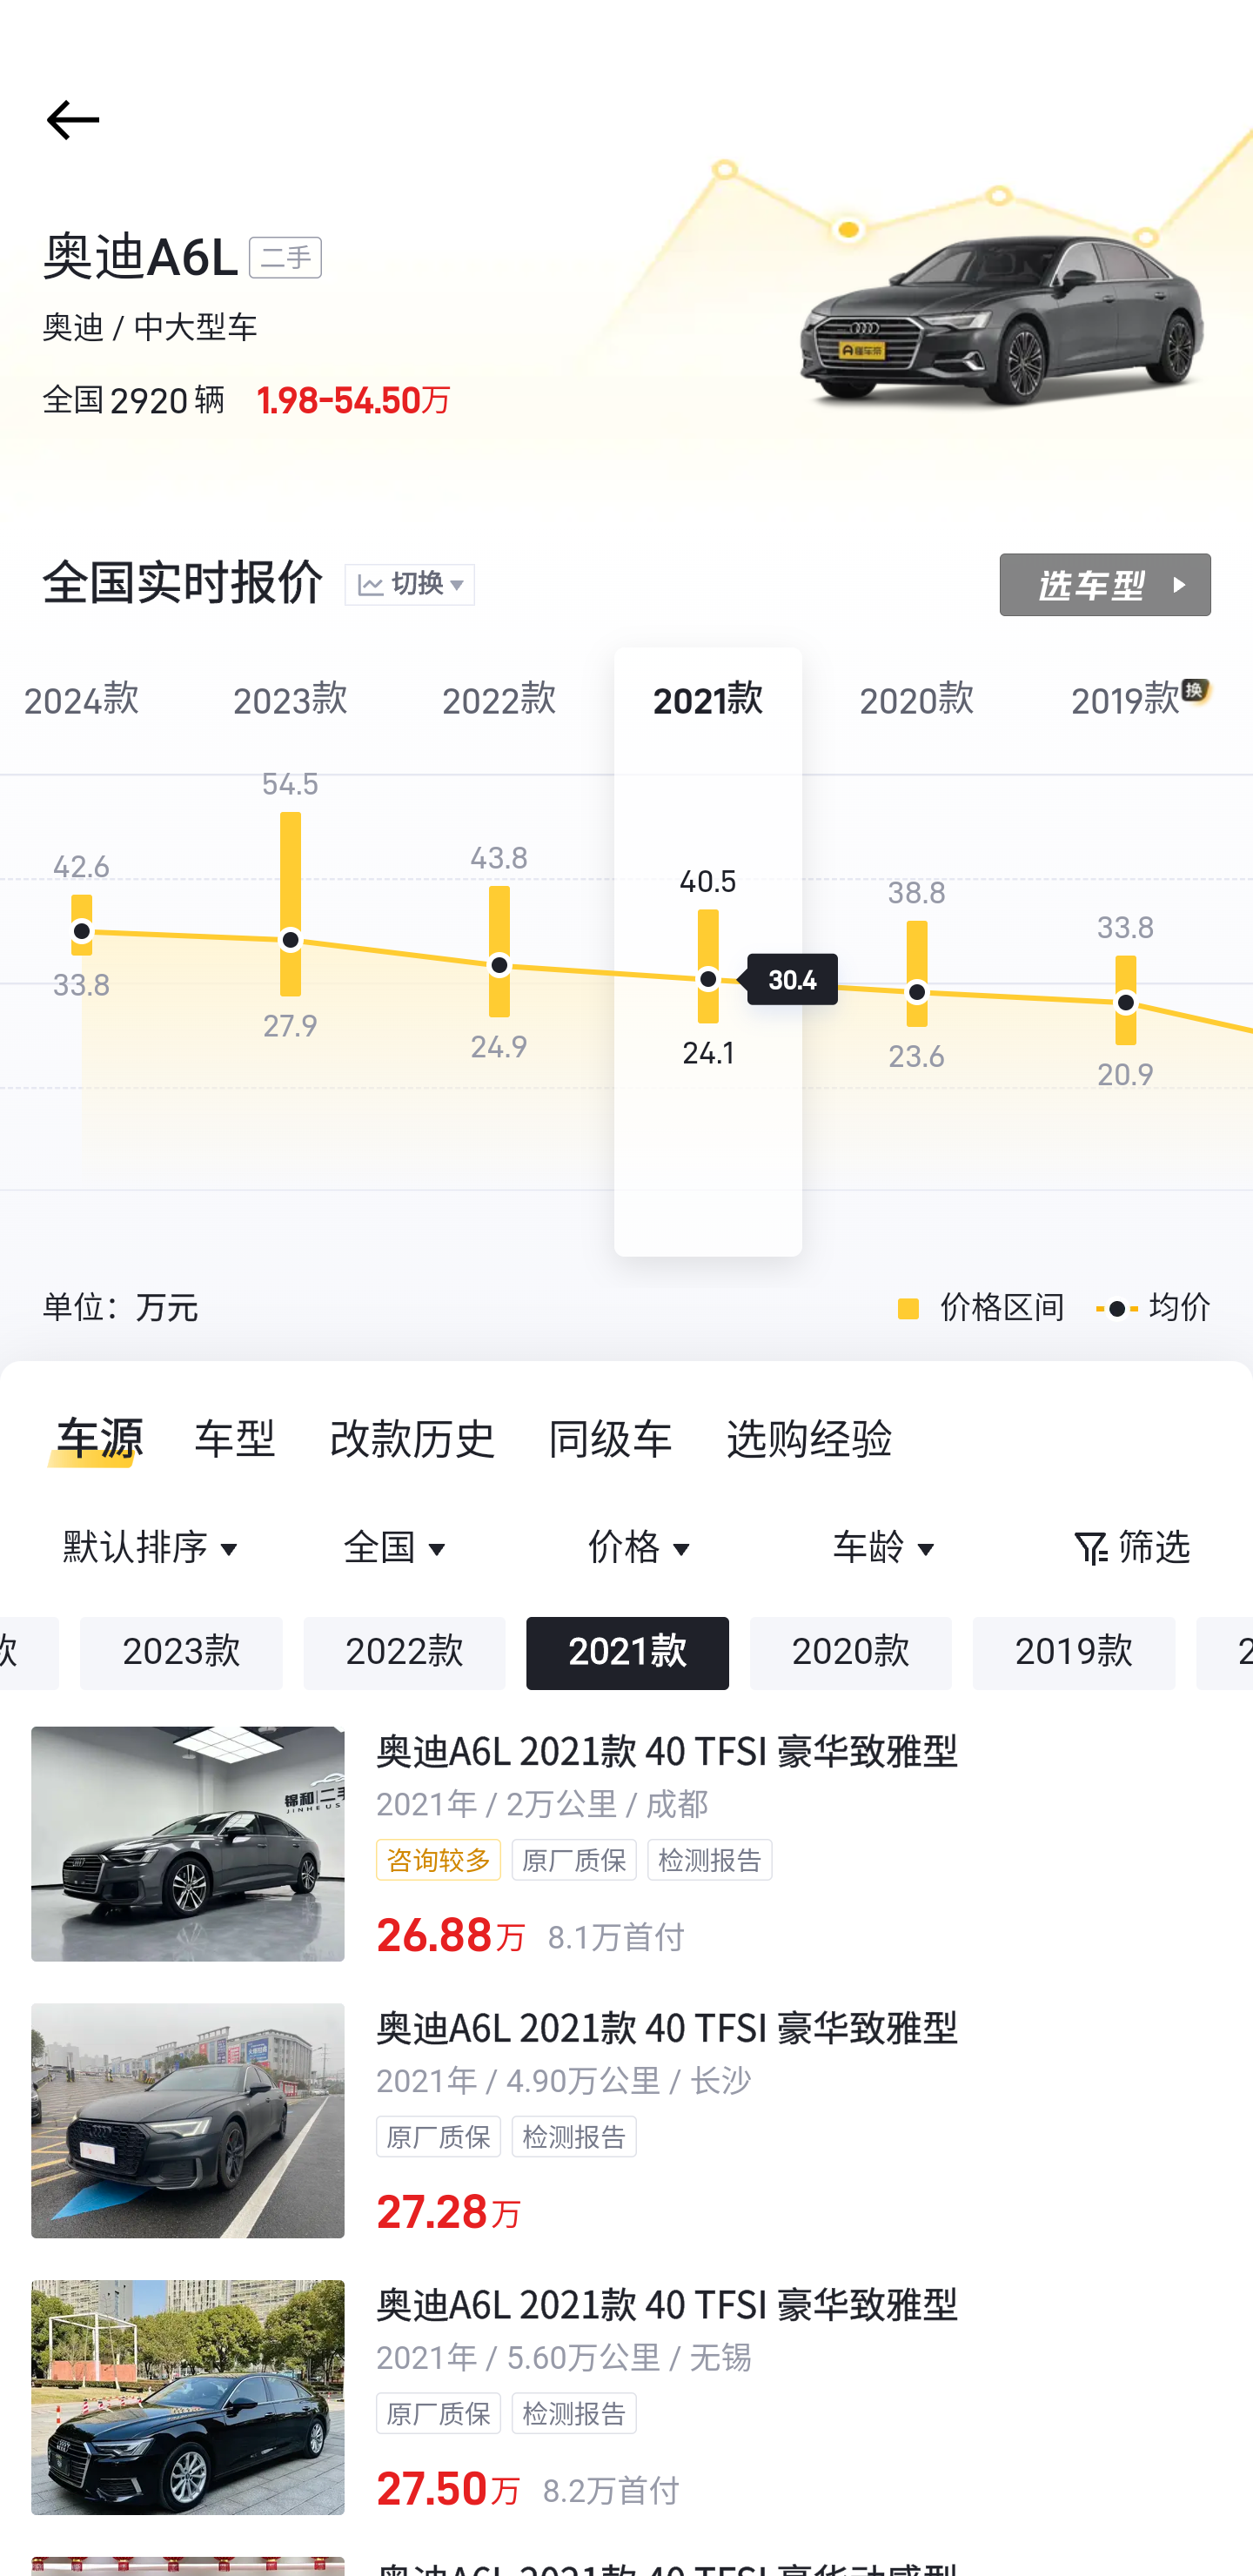  I want to click on 2023款, so click(181, 1654).